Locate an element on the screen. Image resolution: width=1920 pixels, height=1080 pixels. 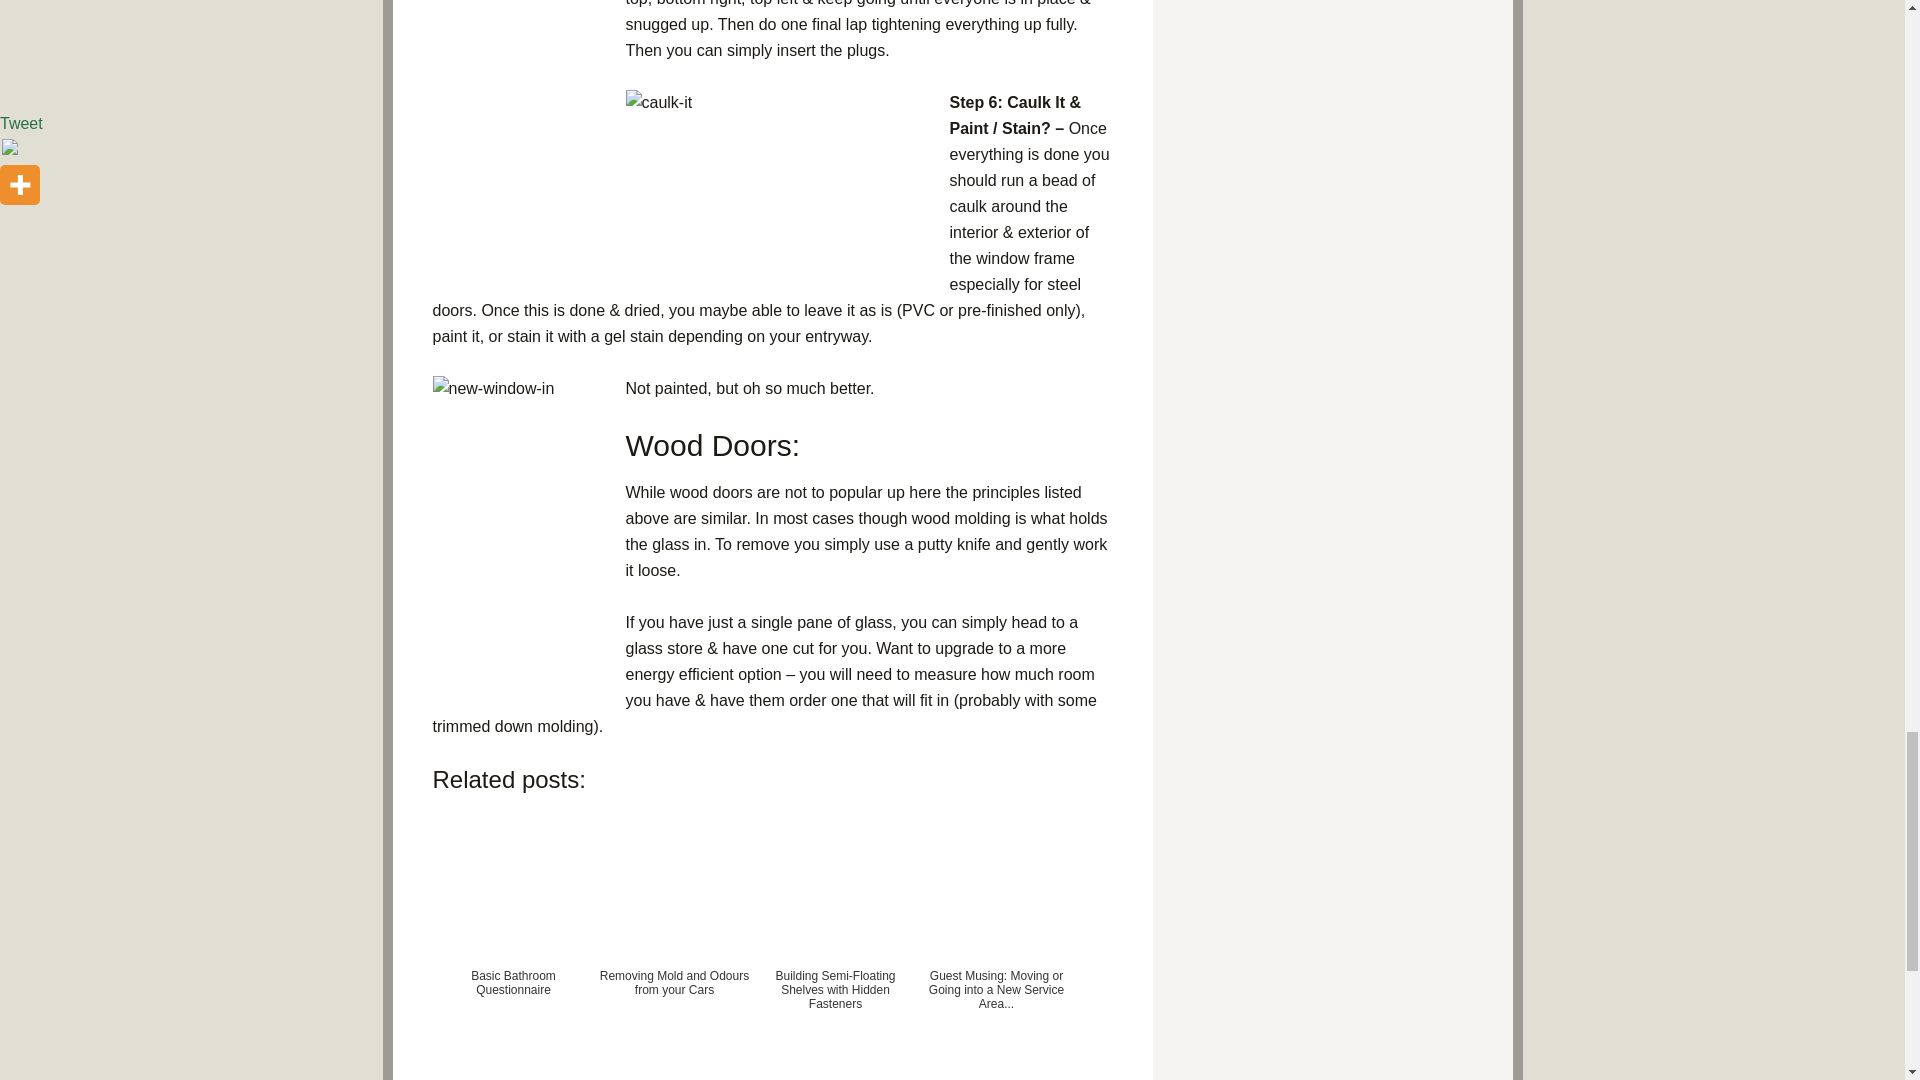
Tuesday Tip: How can I find... is located at coordinates (512, 1066).